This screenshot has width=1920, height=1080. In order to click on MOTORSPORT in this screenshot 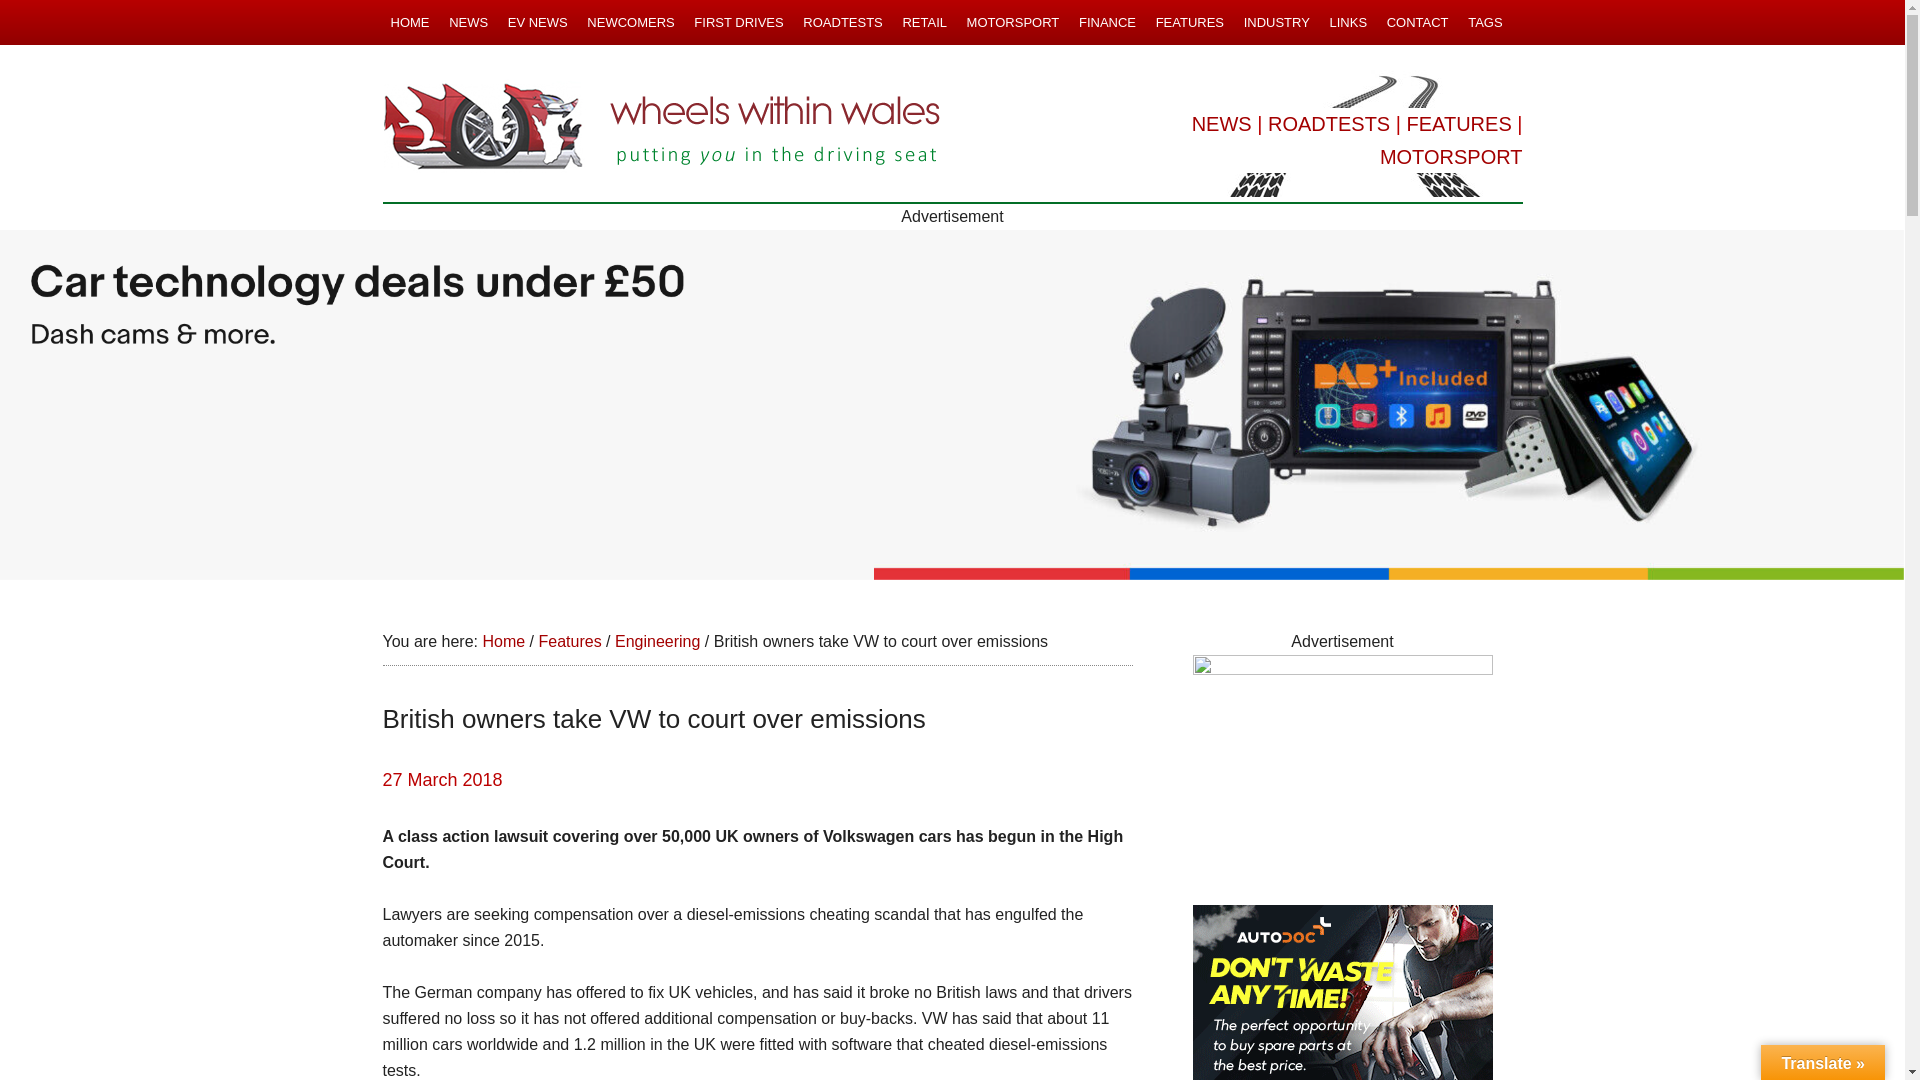, I will do `click(1012, 22)`.